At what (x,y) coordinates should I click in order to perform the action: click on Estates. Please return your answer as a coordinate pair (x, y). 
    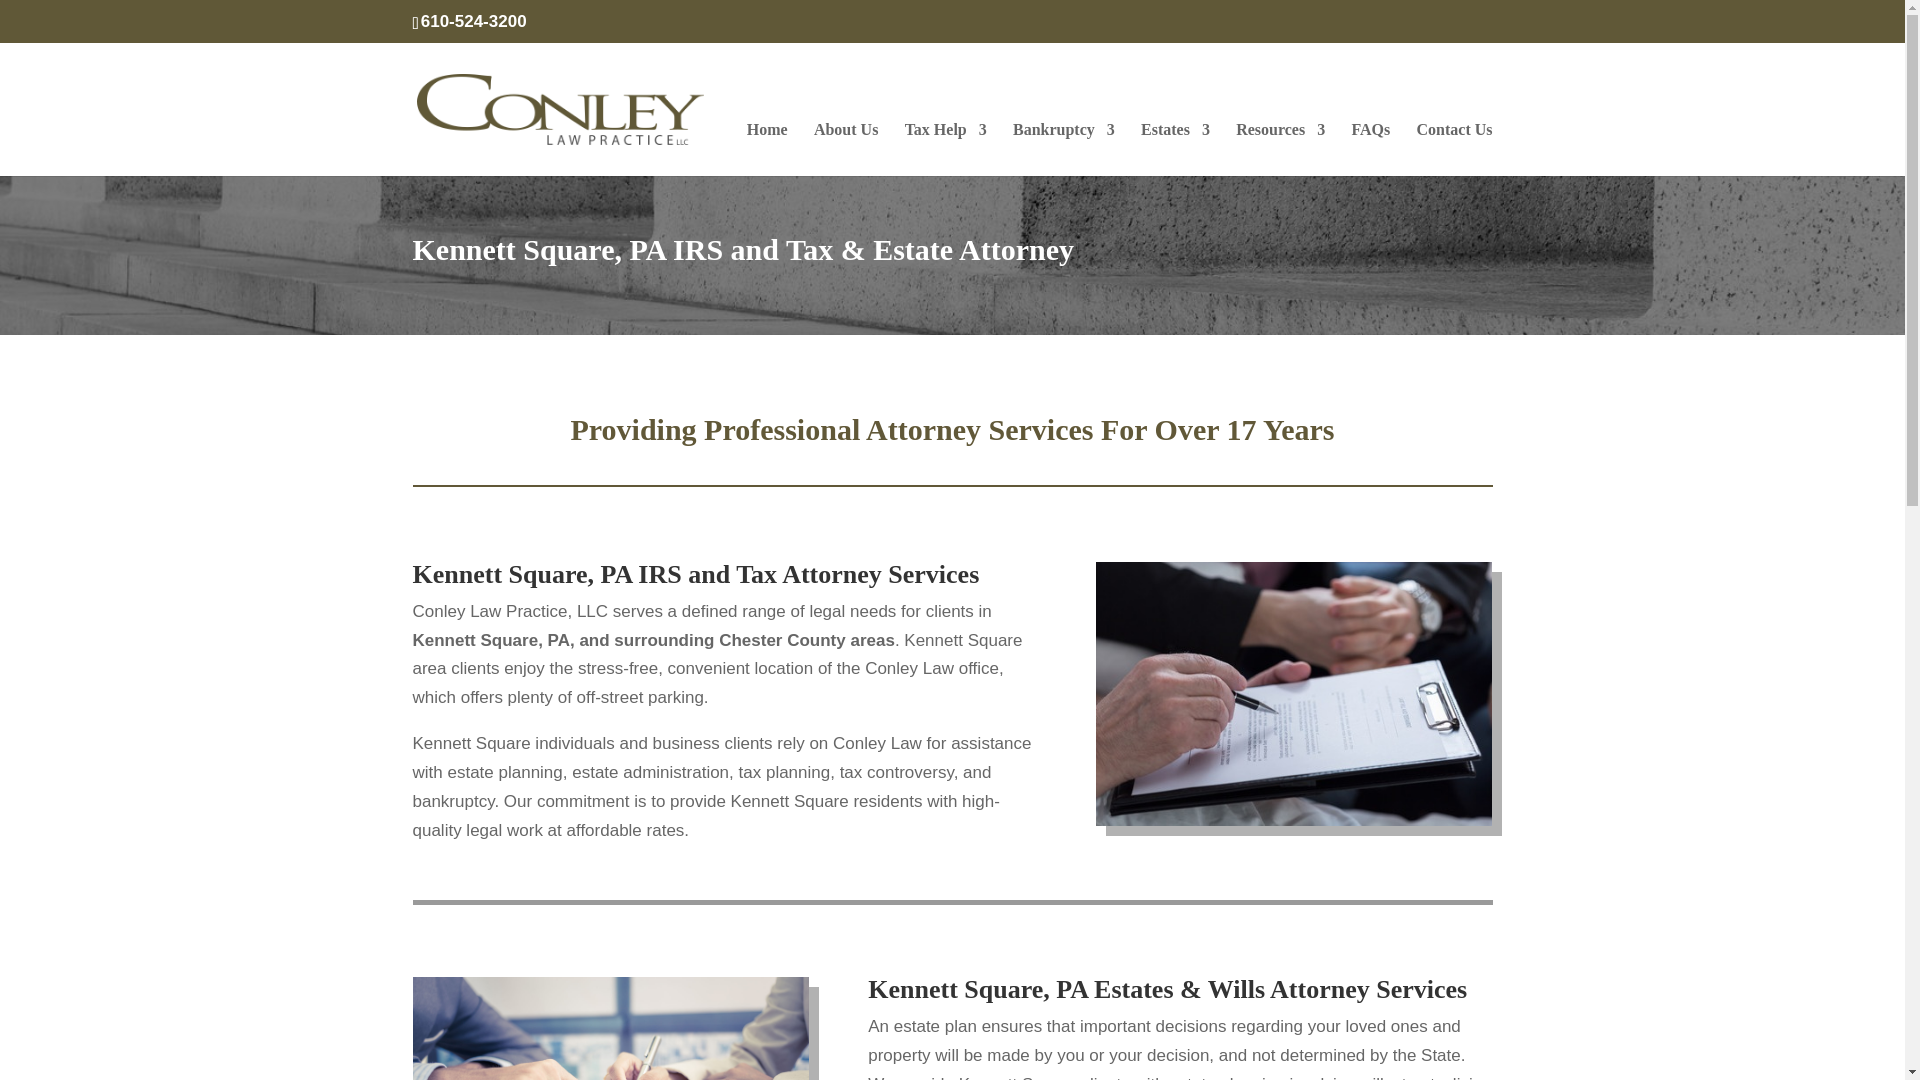
    Looking at the image, I should click on (1174, 148).